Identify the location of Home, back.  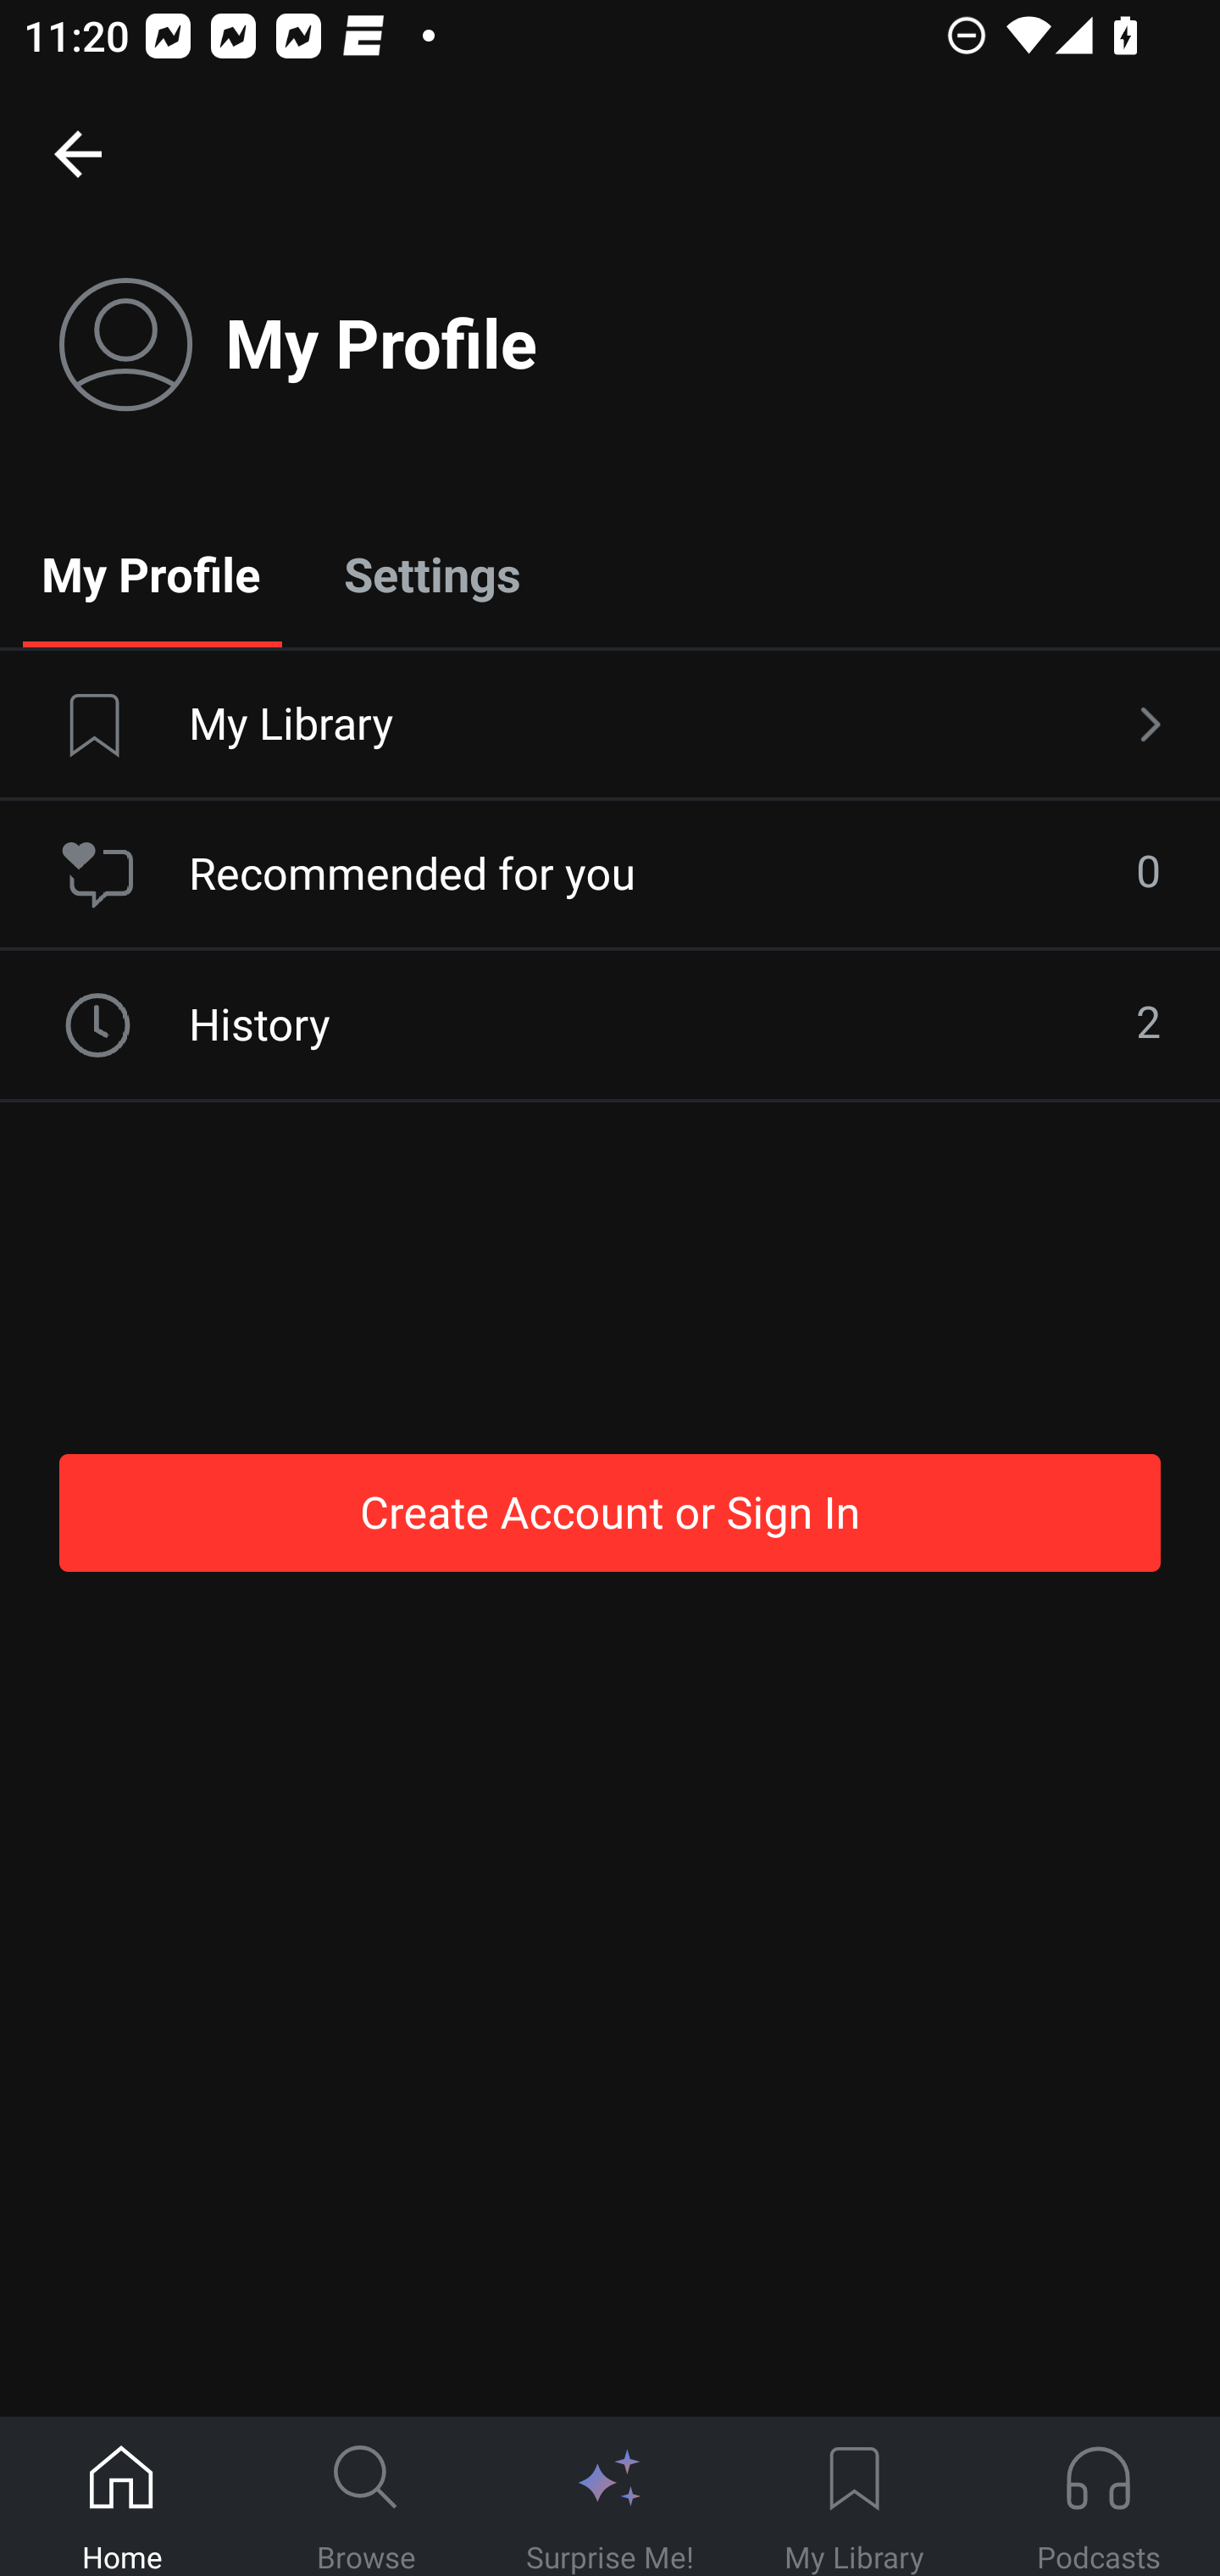
(77, 153).